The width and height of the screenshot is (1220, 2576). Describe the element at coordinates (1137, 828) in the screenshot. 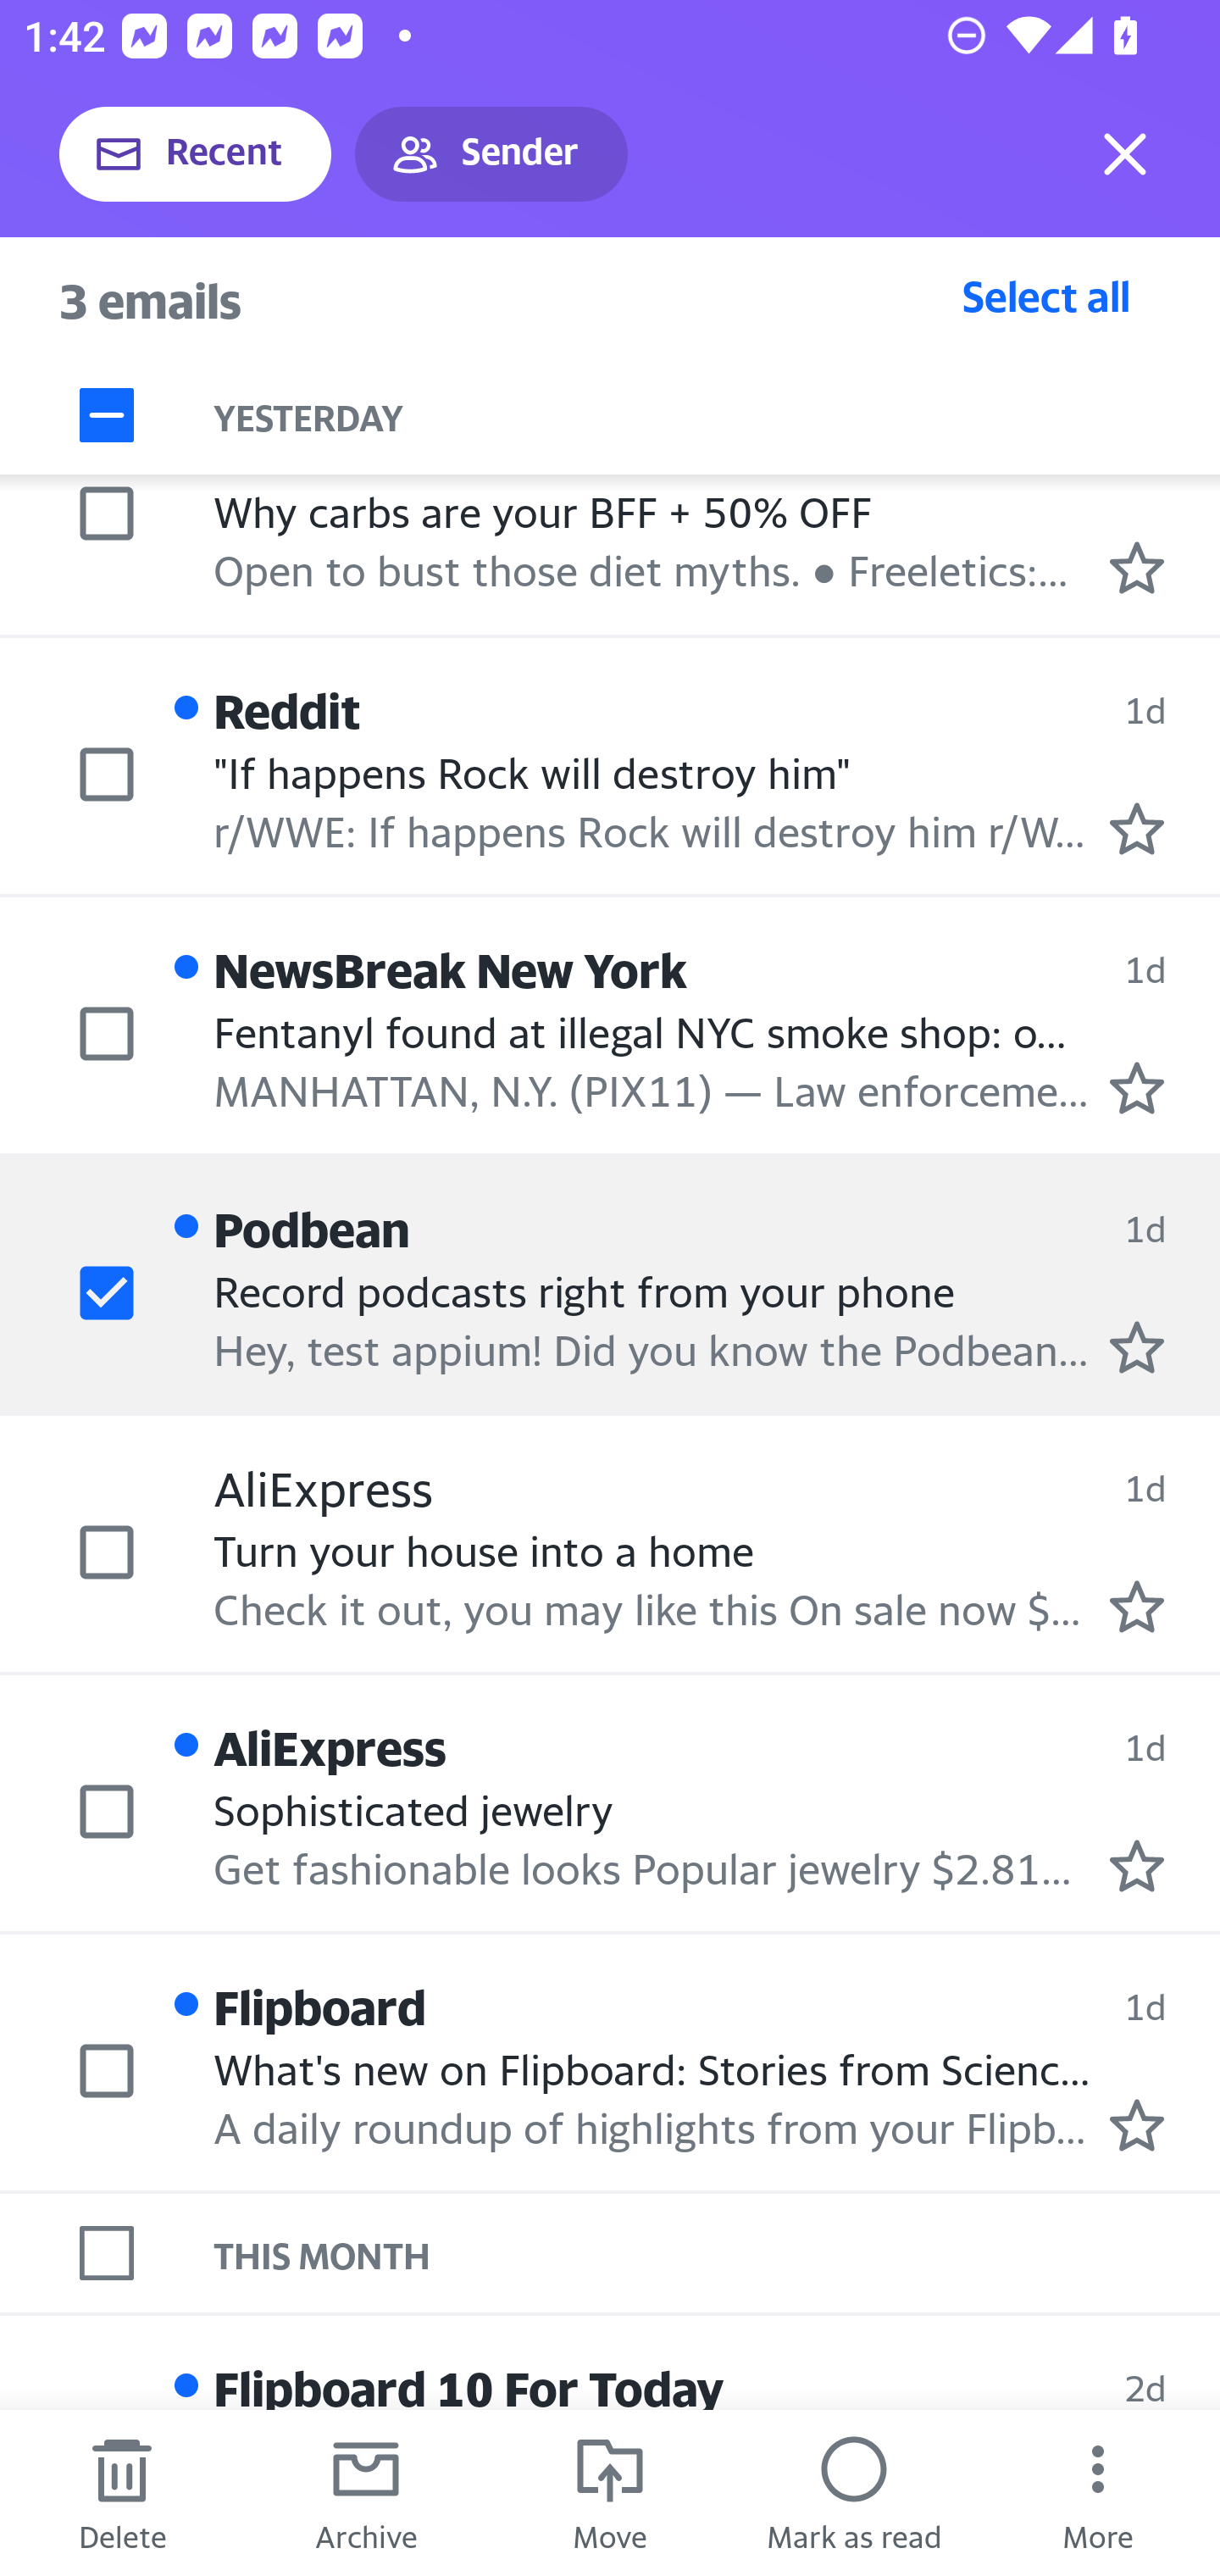

I see `Mark as starred.` at that location.